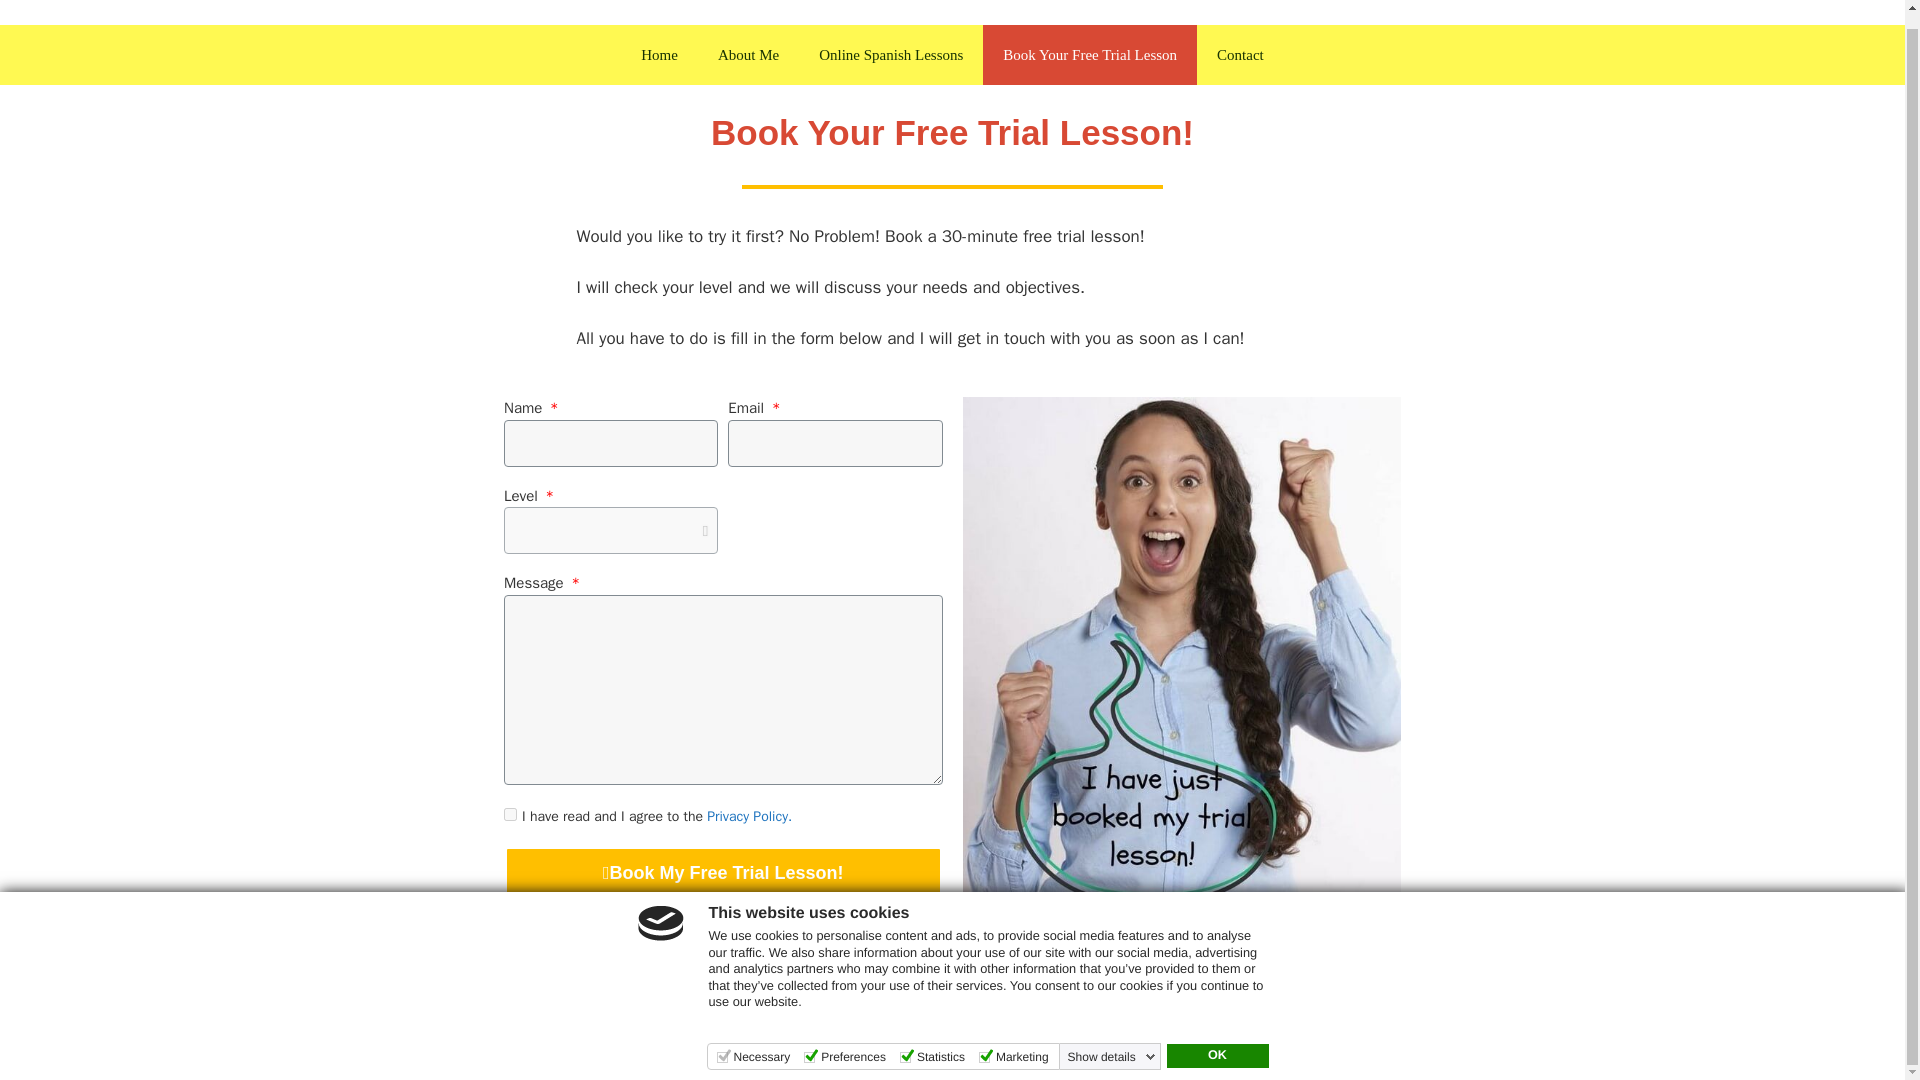  Describe the element at coordinates (722, 872) in the screenshot. I see `Book My Free Trial Lesson!` at that location.